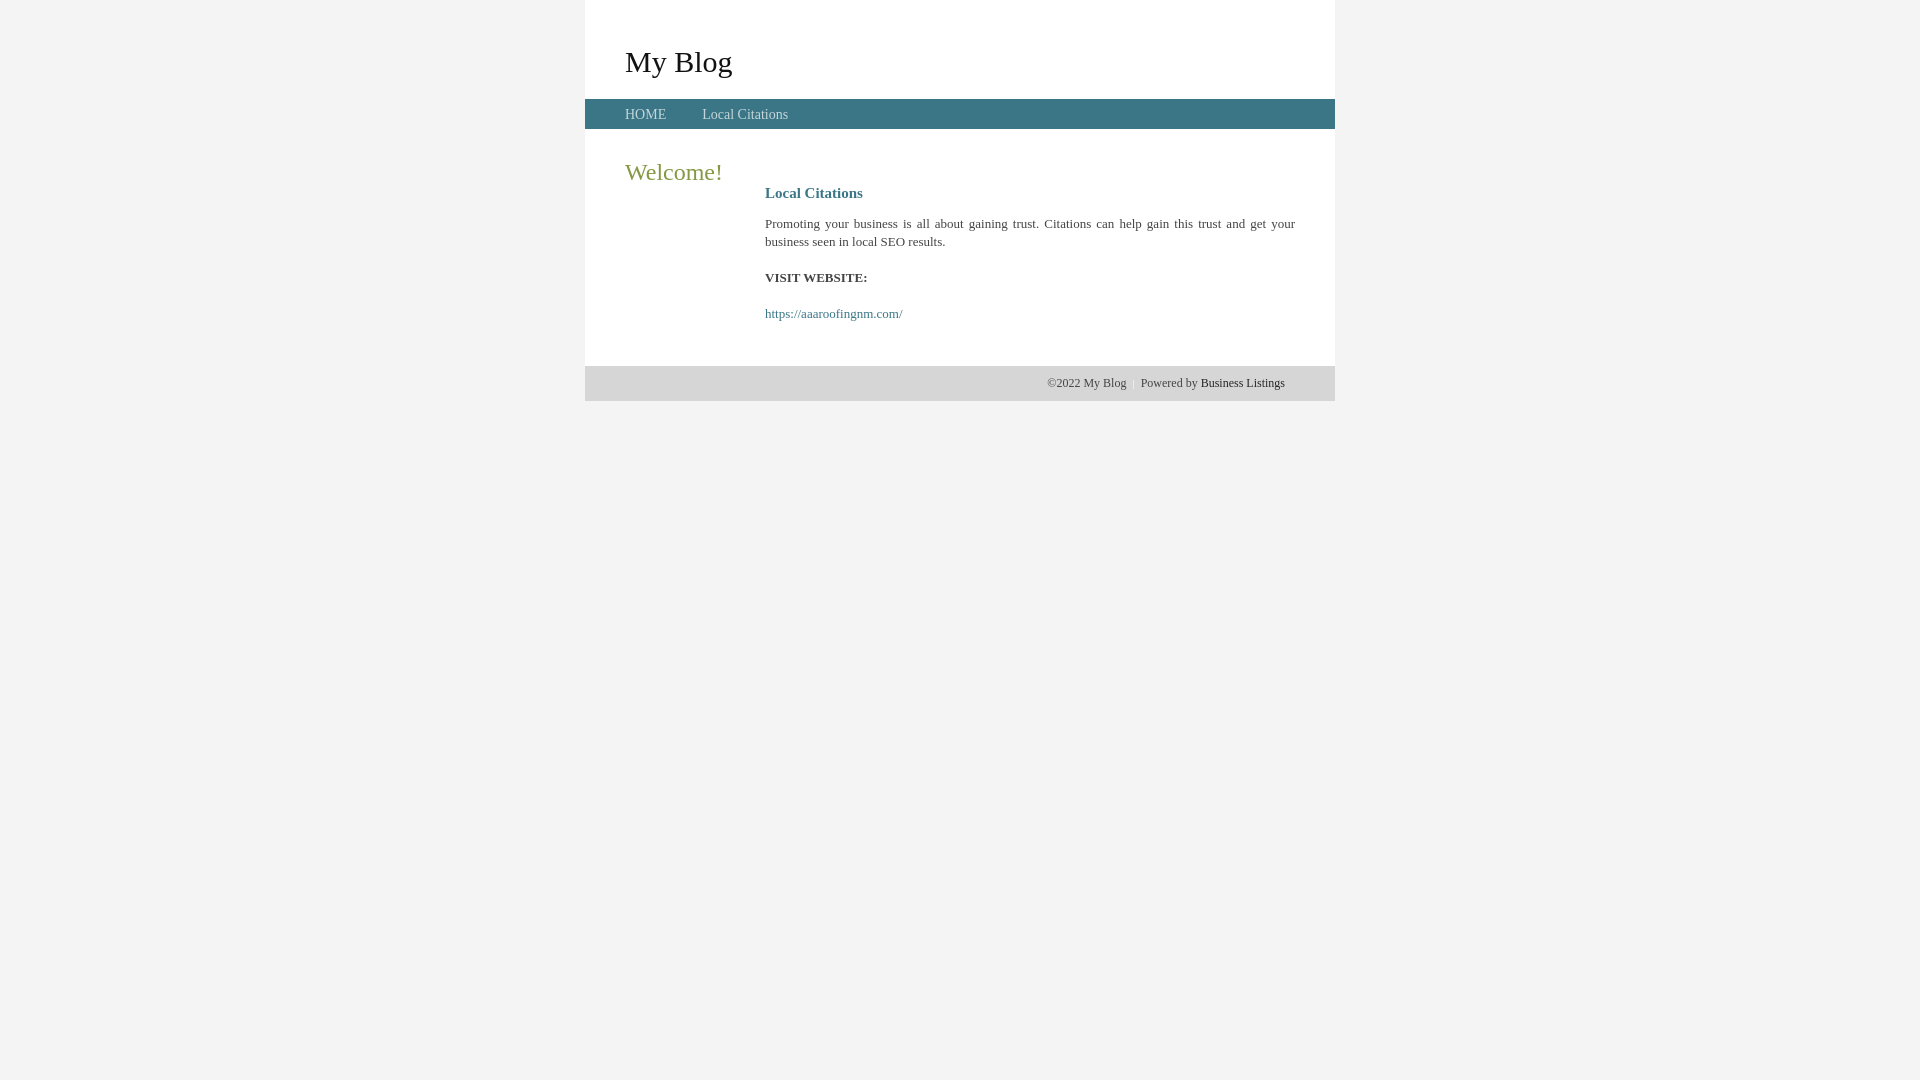 The width and height of the screenshot is (1920, 1080). I want to click on Business Listings, so click(1243, 383).